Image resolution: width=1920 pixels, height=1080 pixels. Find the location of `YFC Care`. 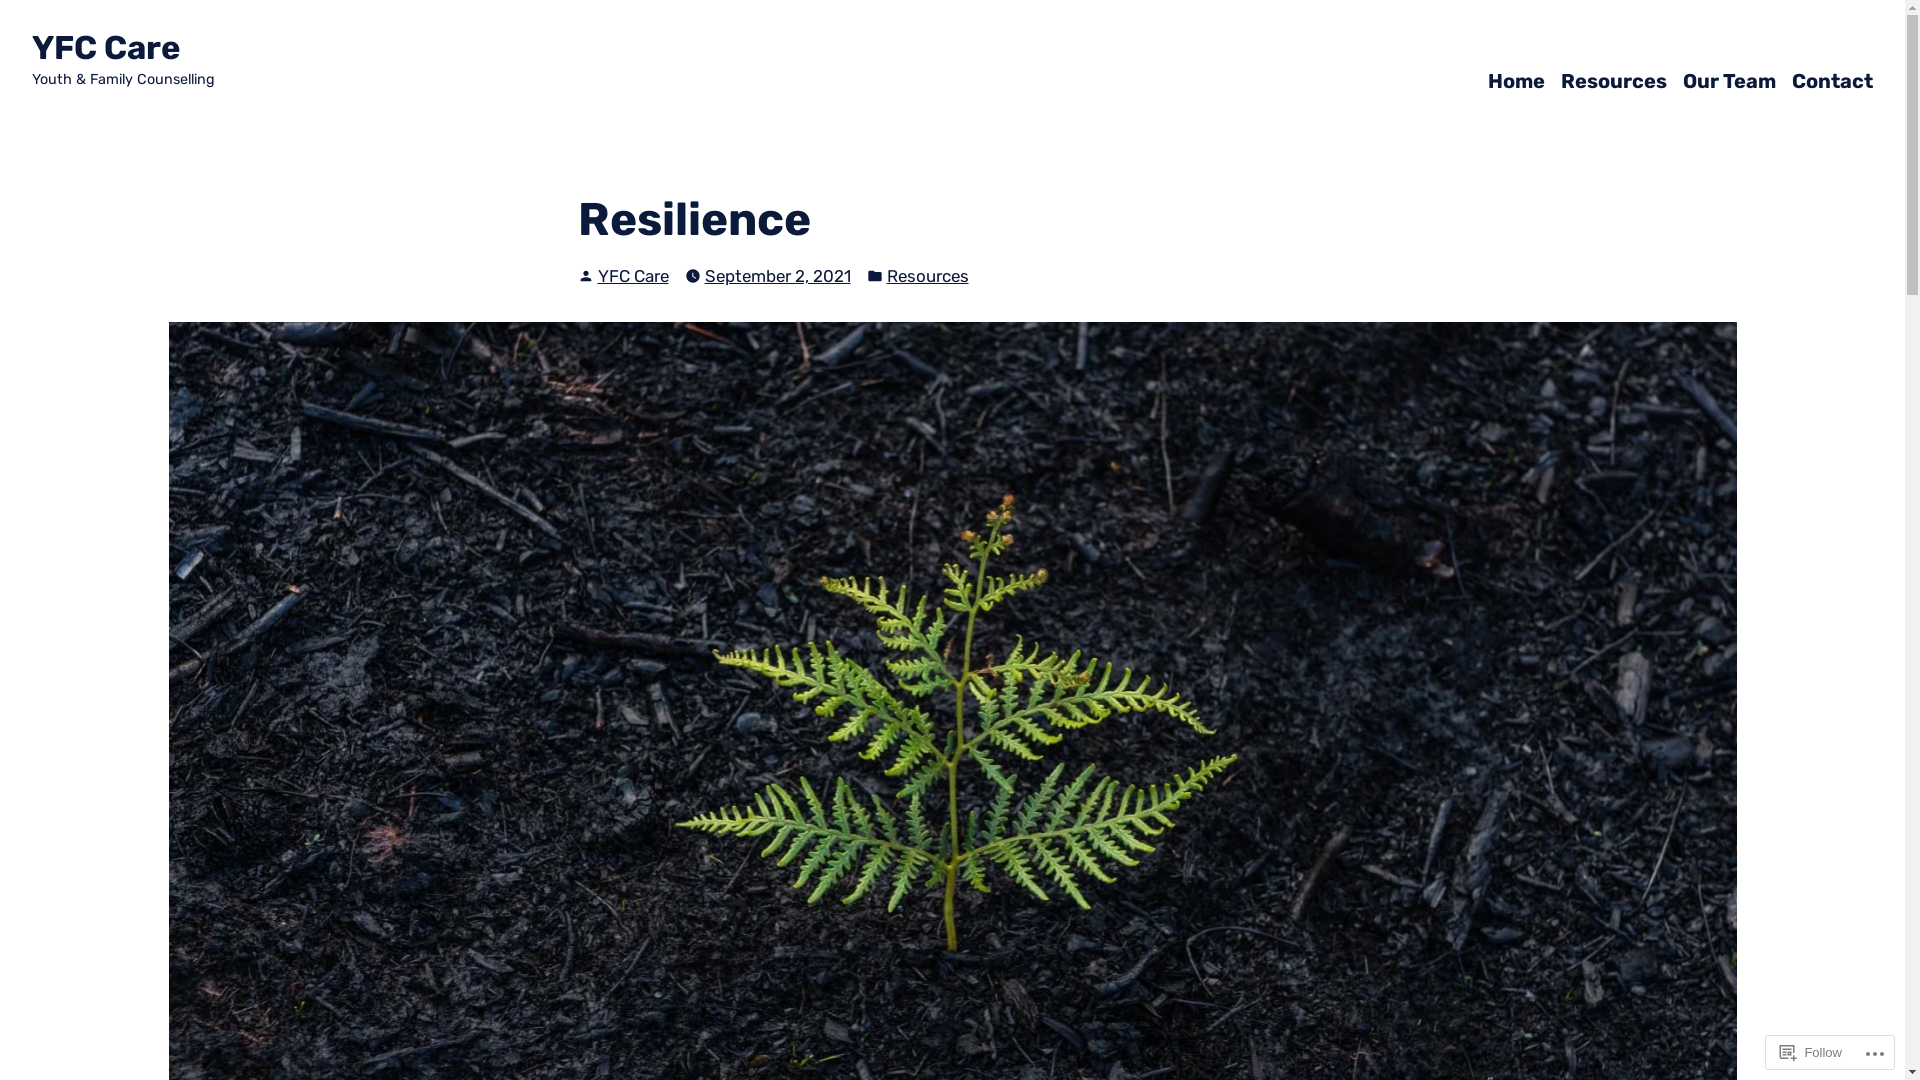

YFC Care is located at coordinates (106, 48).